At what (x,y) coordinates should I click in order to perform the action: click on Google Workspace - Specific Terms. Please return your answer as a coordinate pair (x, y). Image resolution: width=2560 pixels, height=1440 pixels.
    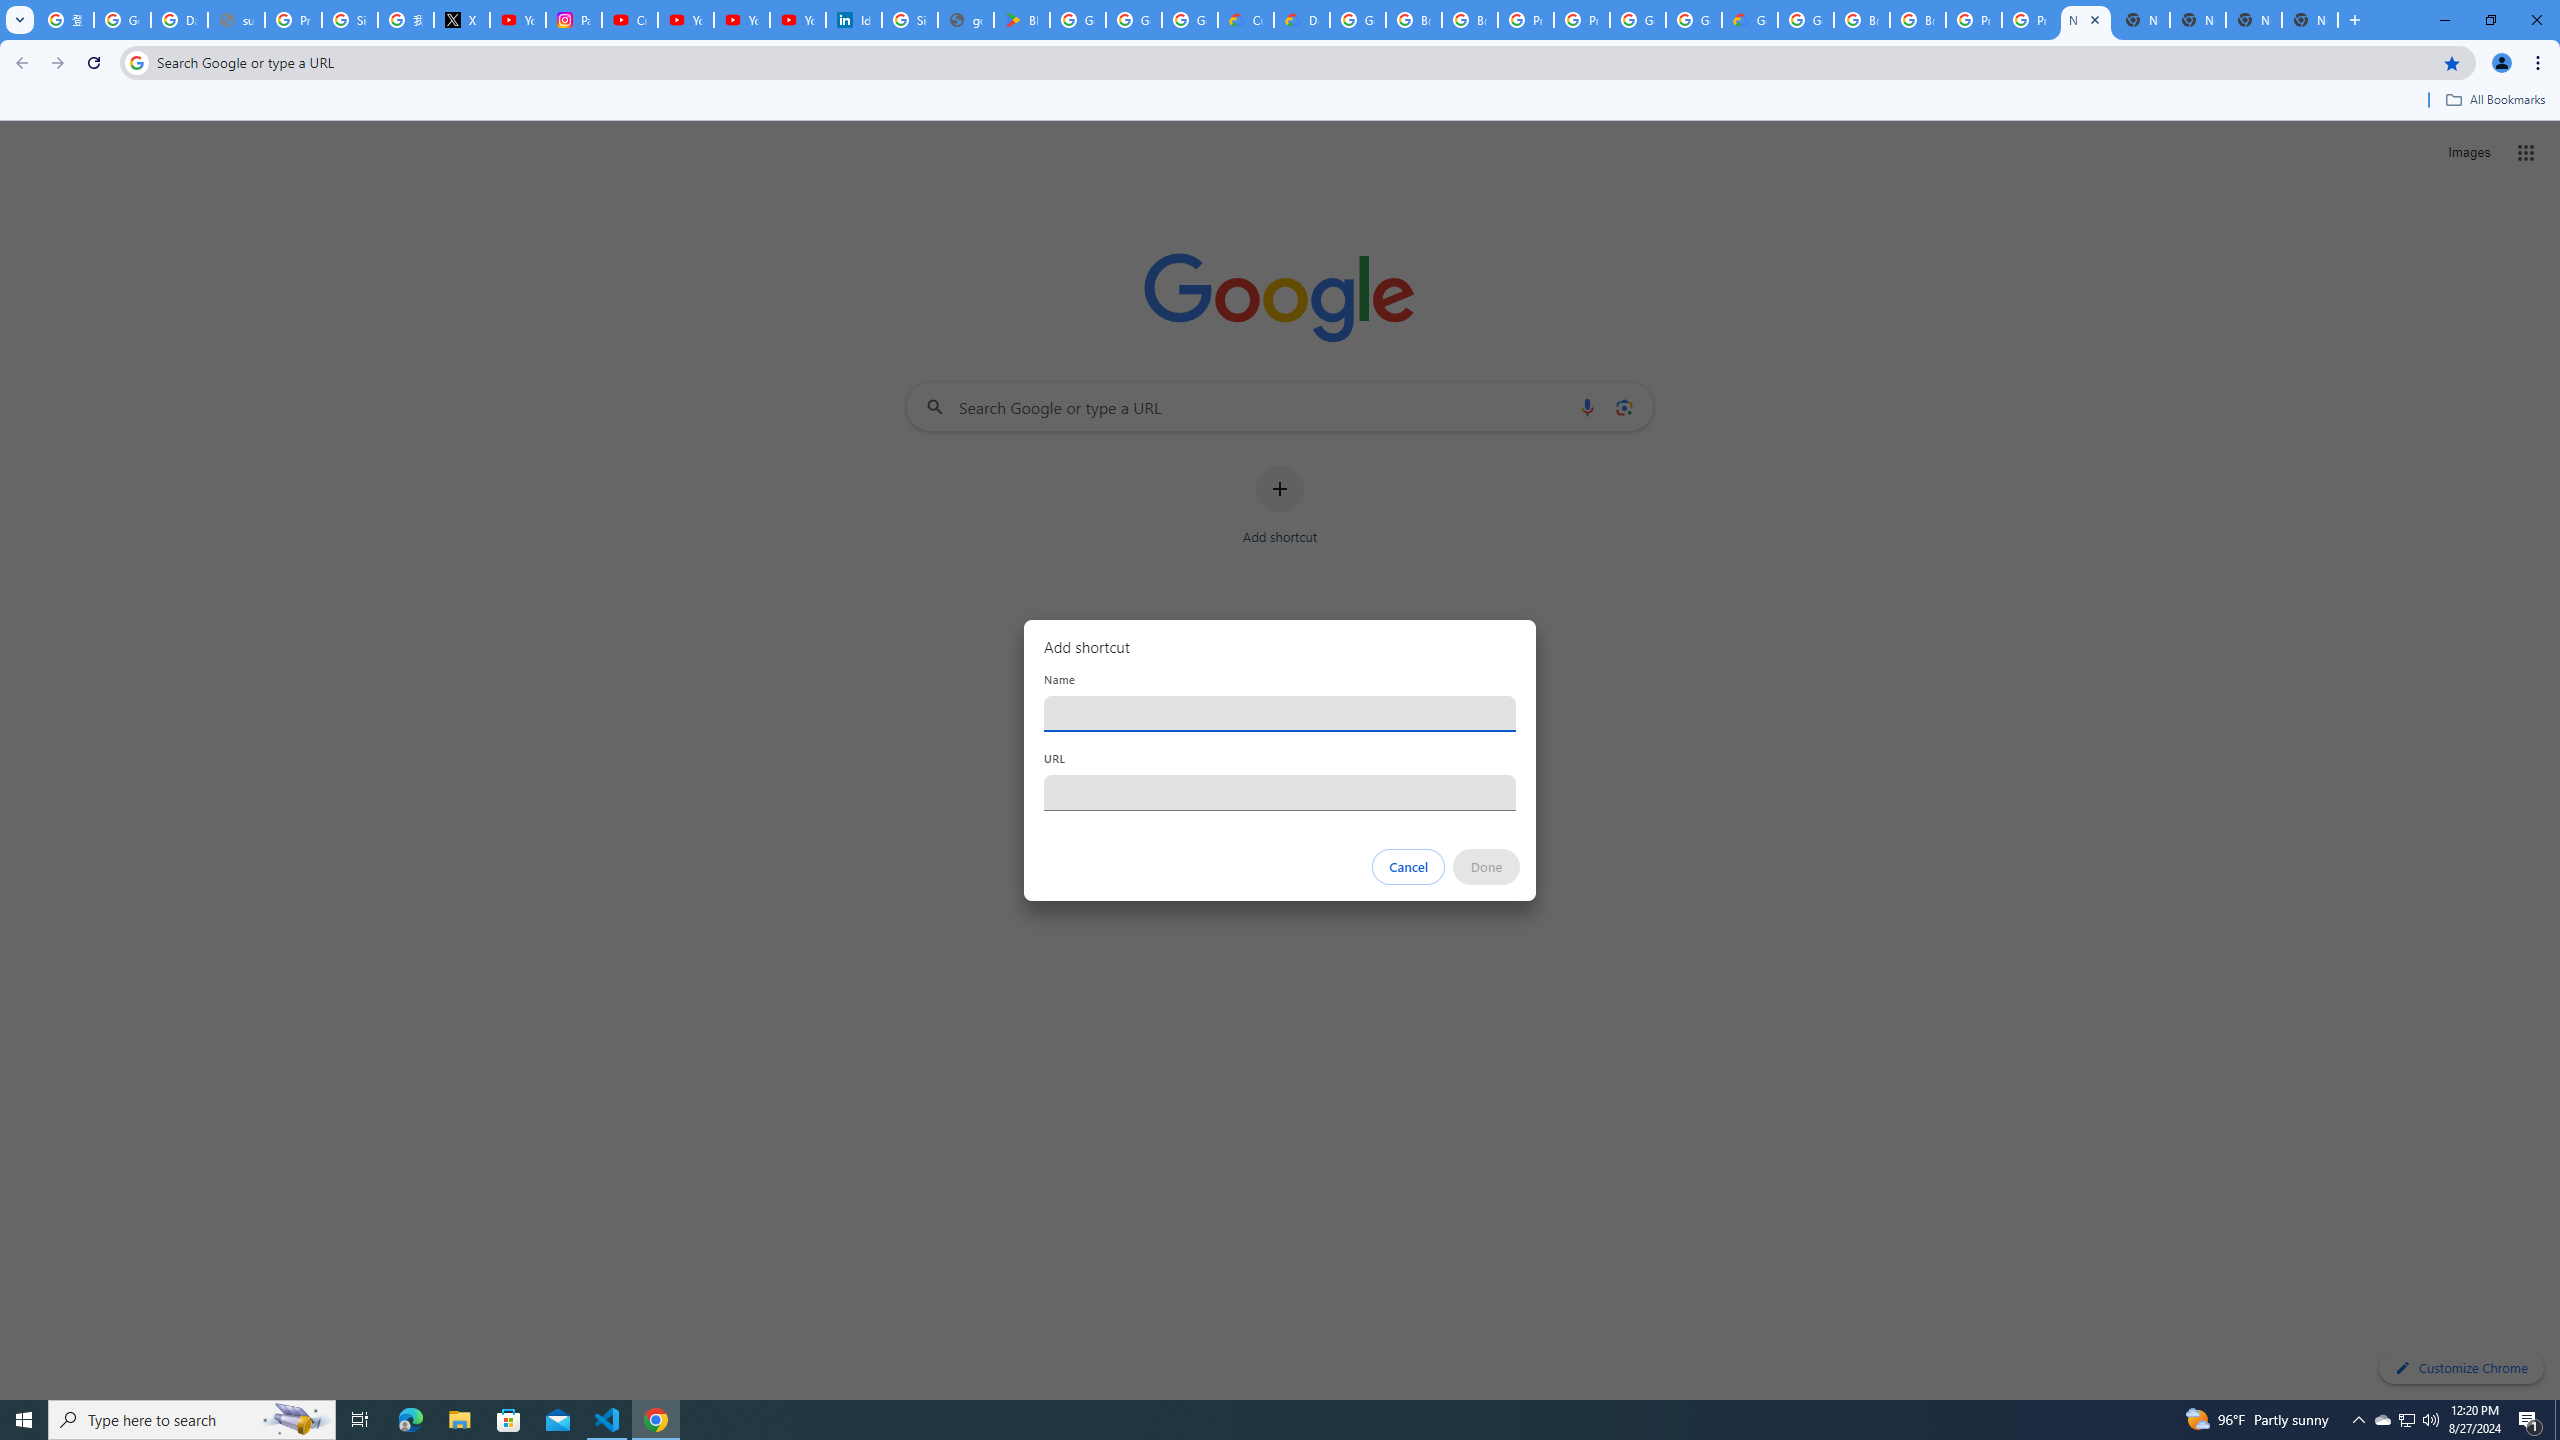
    Looking at the image, I should click on (1189, 20).